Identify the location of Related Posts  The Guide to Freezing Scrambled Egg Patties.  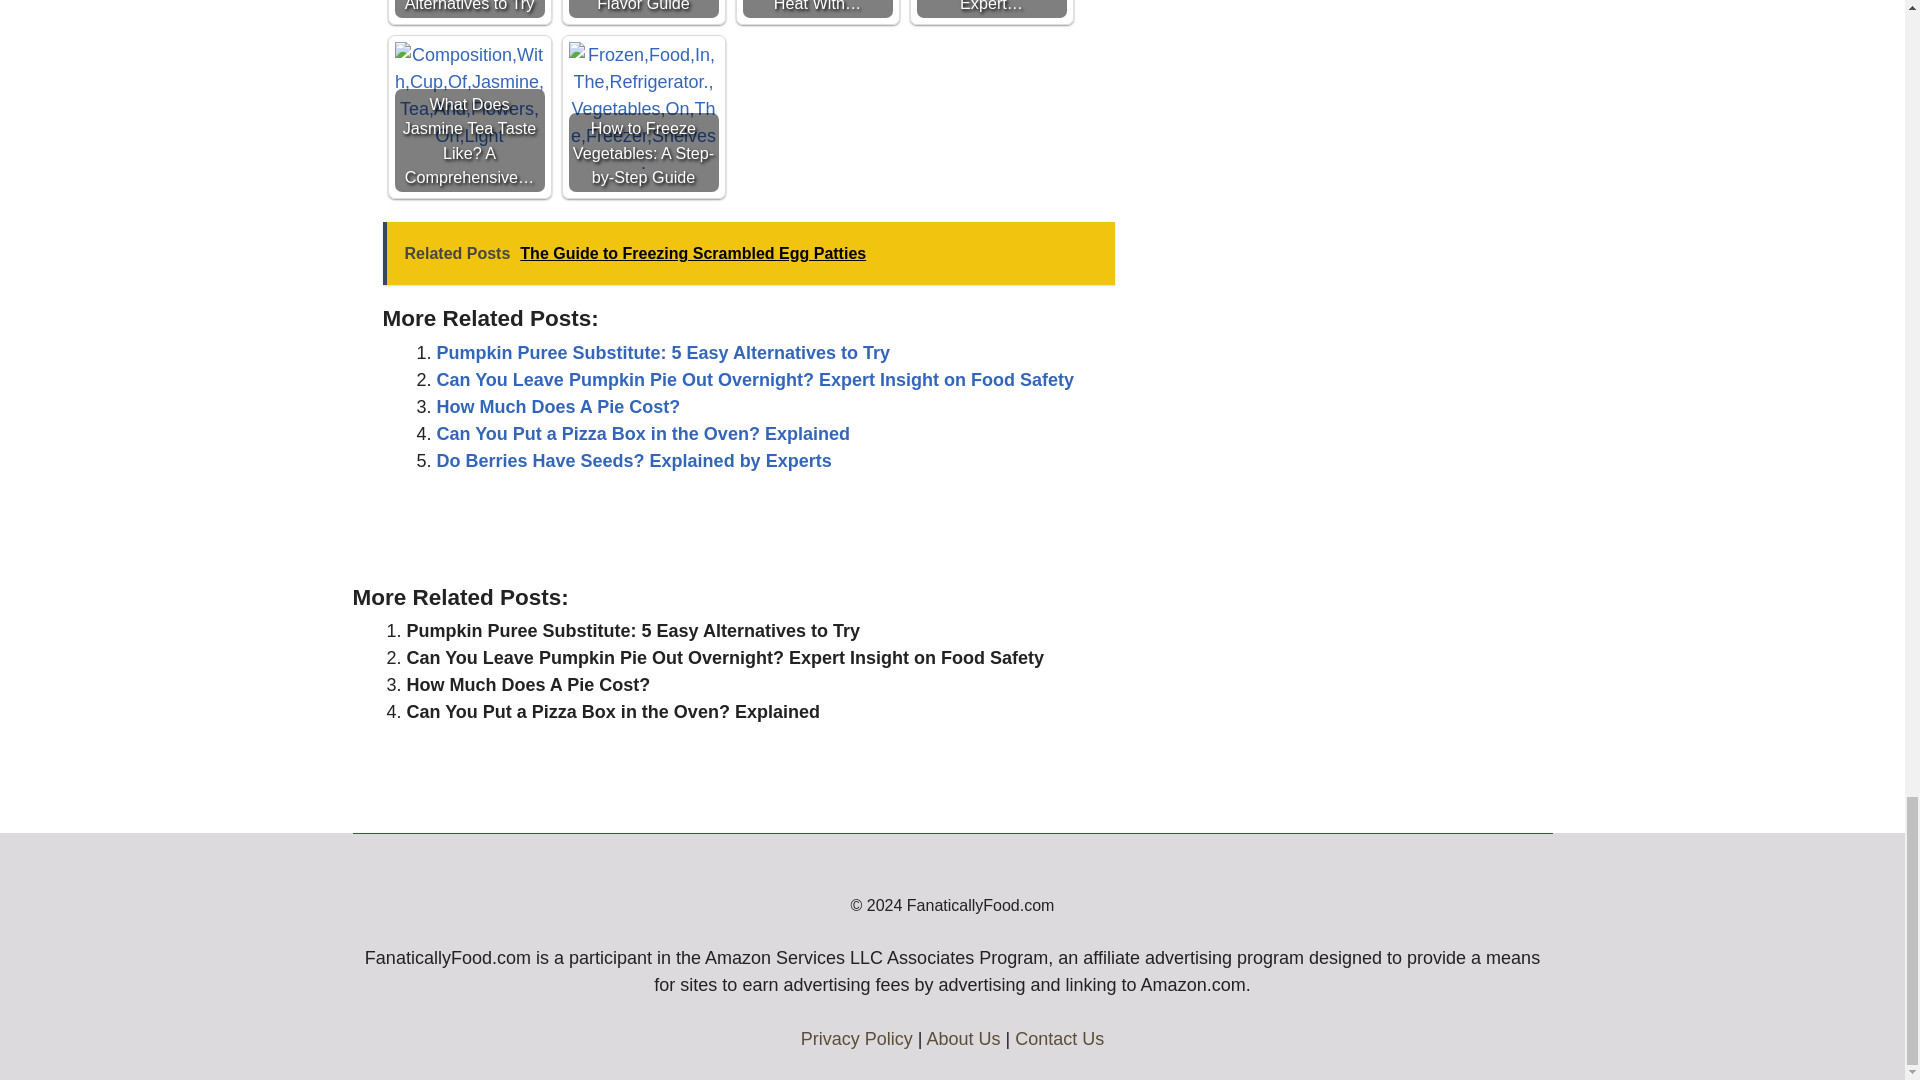
(748, 254).